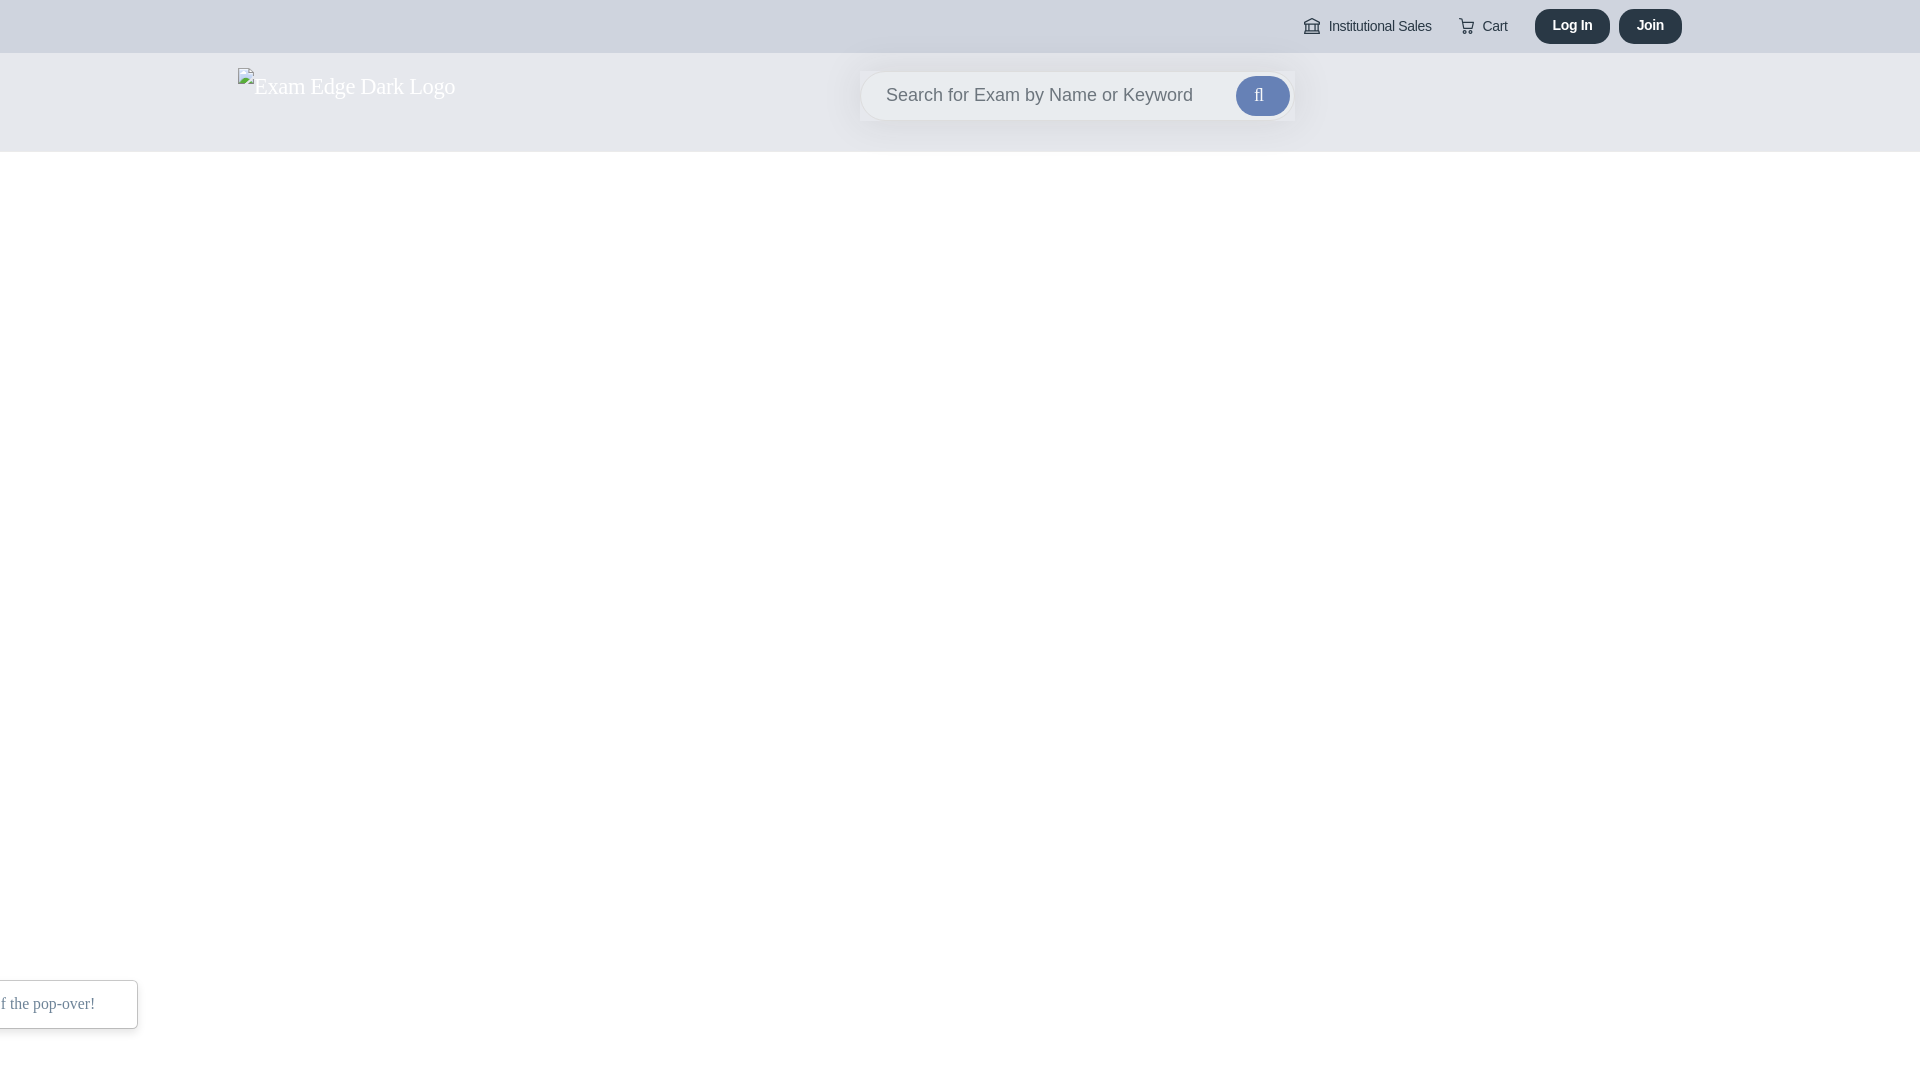 This screenshot has width=1920, height=1080. I want to click on Cart, so click(1483, 26).